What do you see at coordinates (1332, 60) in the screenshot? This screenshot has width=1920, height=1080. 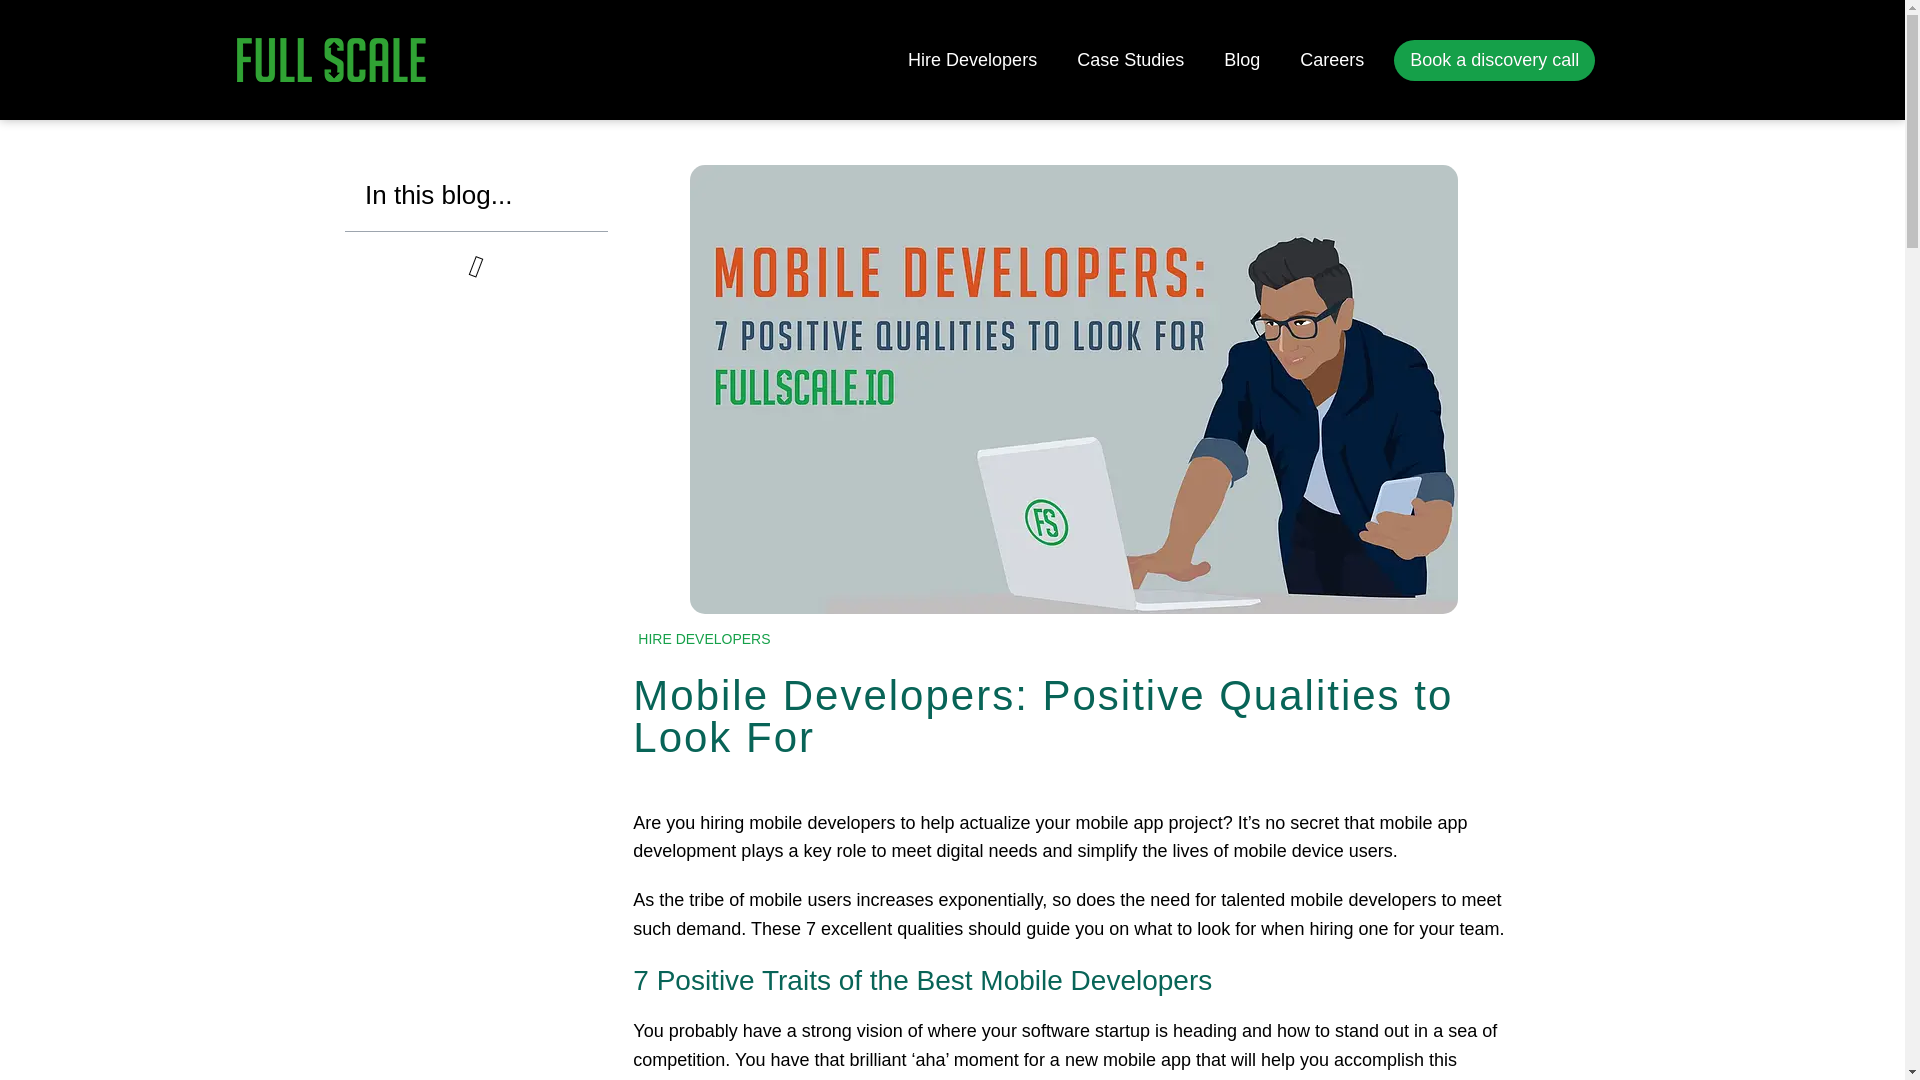 I see `Careers` at bounding box center [1332, 60].